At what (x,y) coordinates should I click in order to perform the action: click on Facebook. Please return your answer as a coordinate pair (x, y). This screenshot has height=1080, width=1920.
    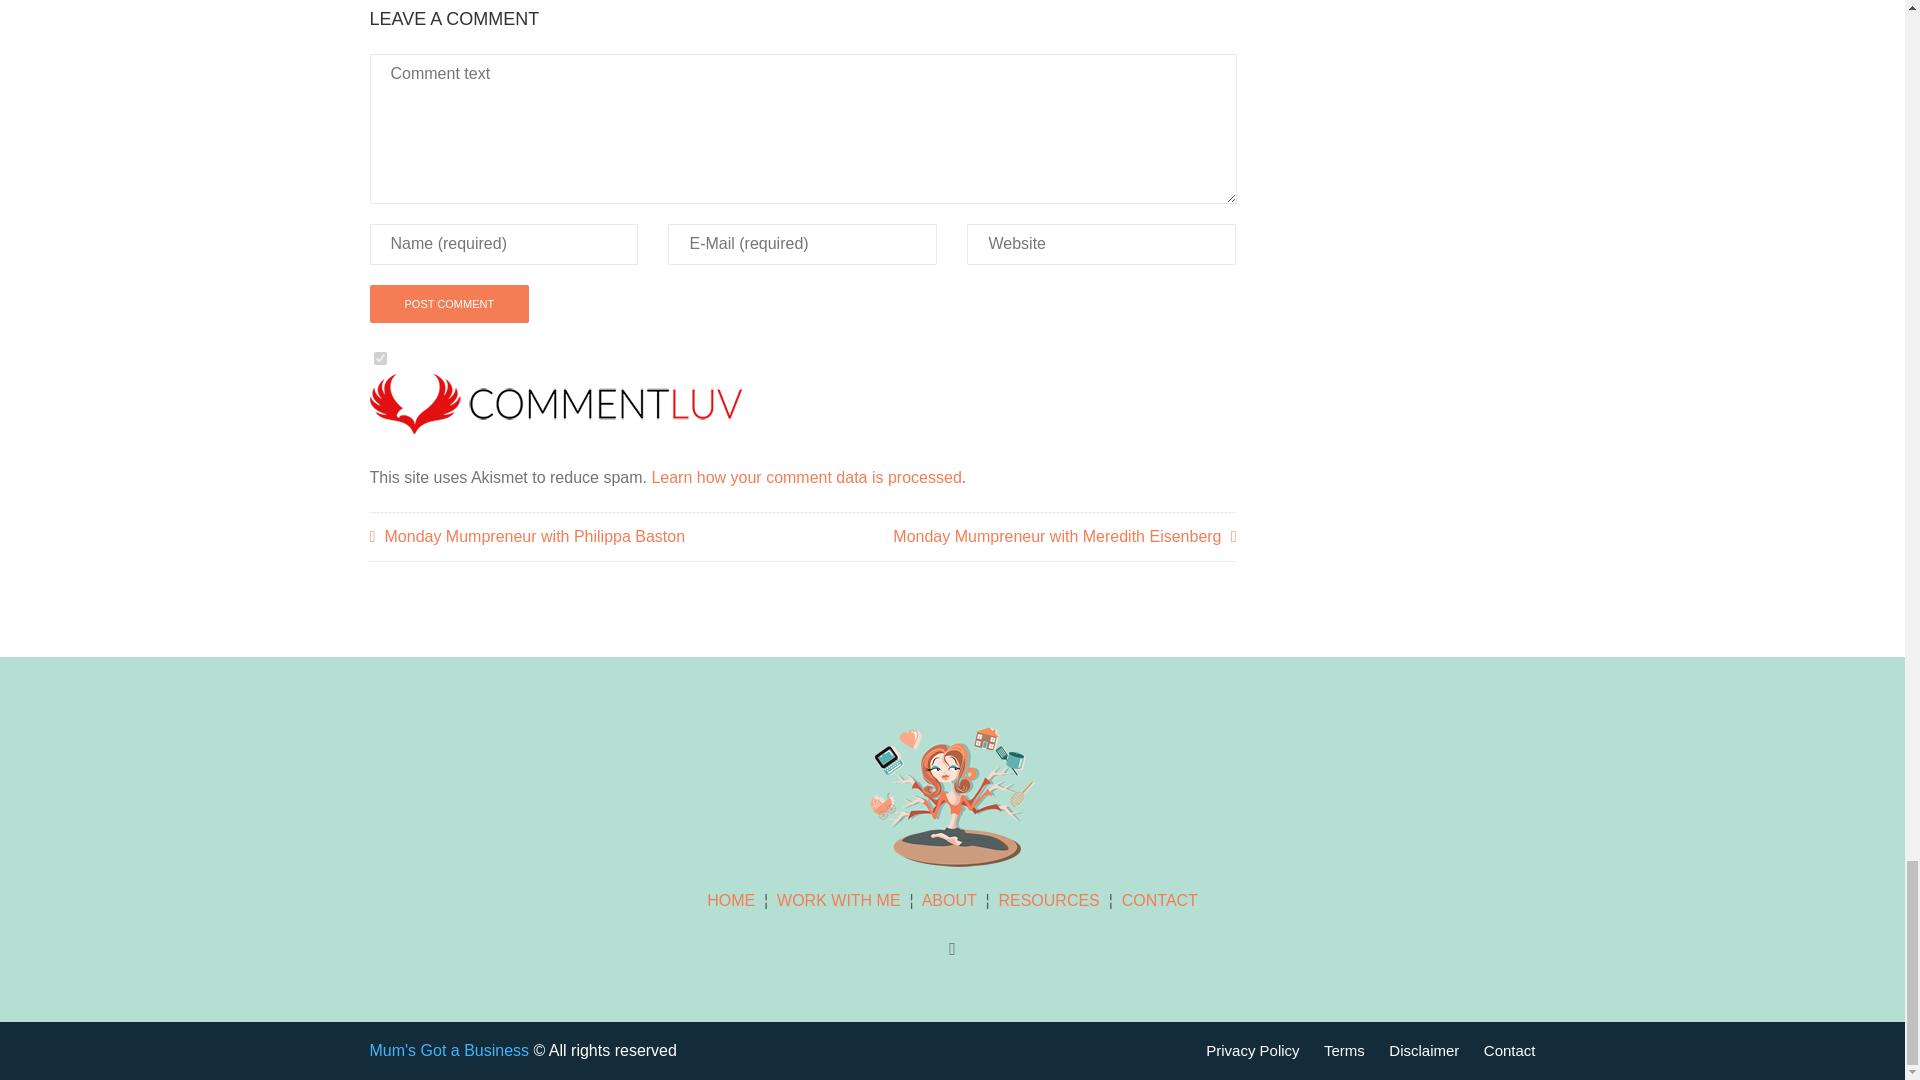
    Looking at the image, I should click on (952, 949).